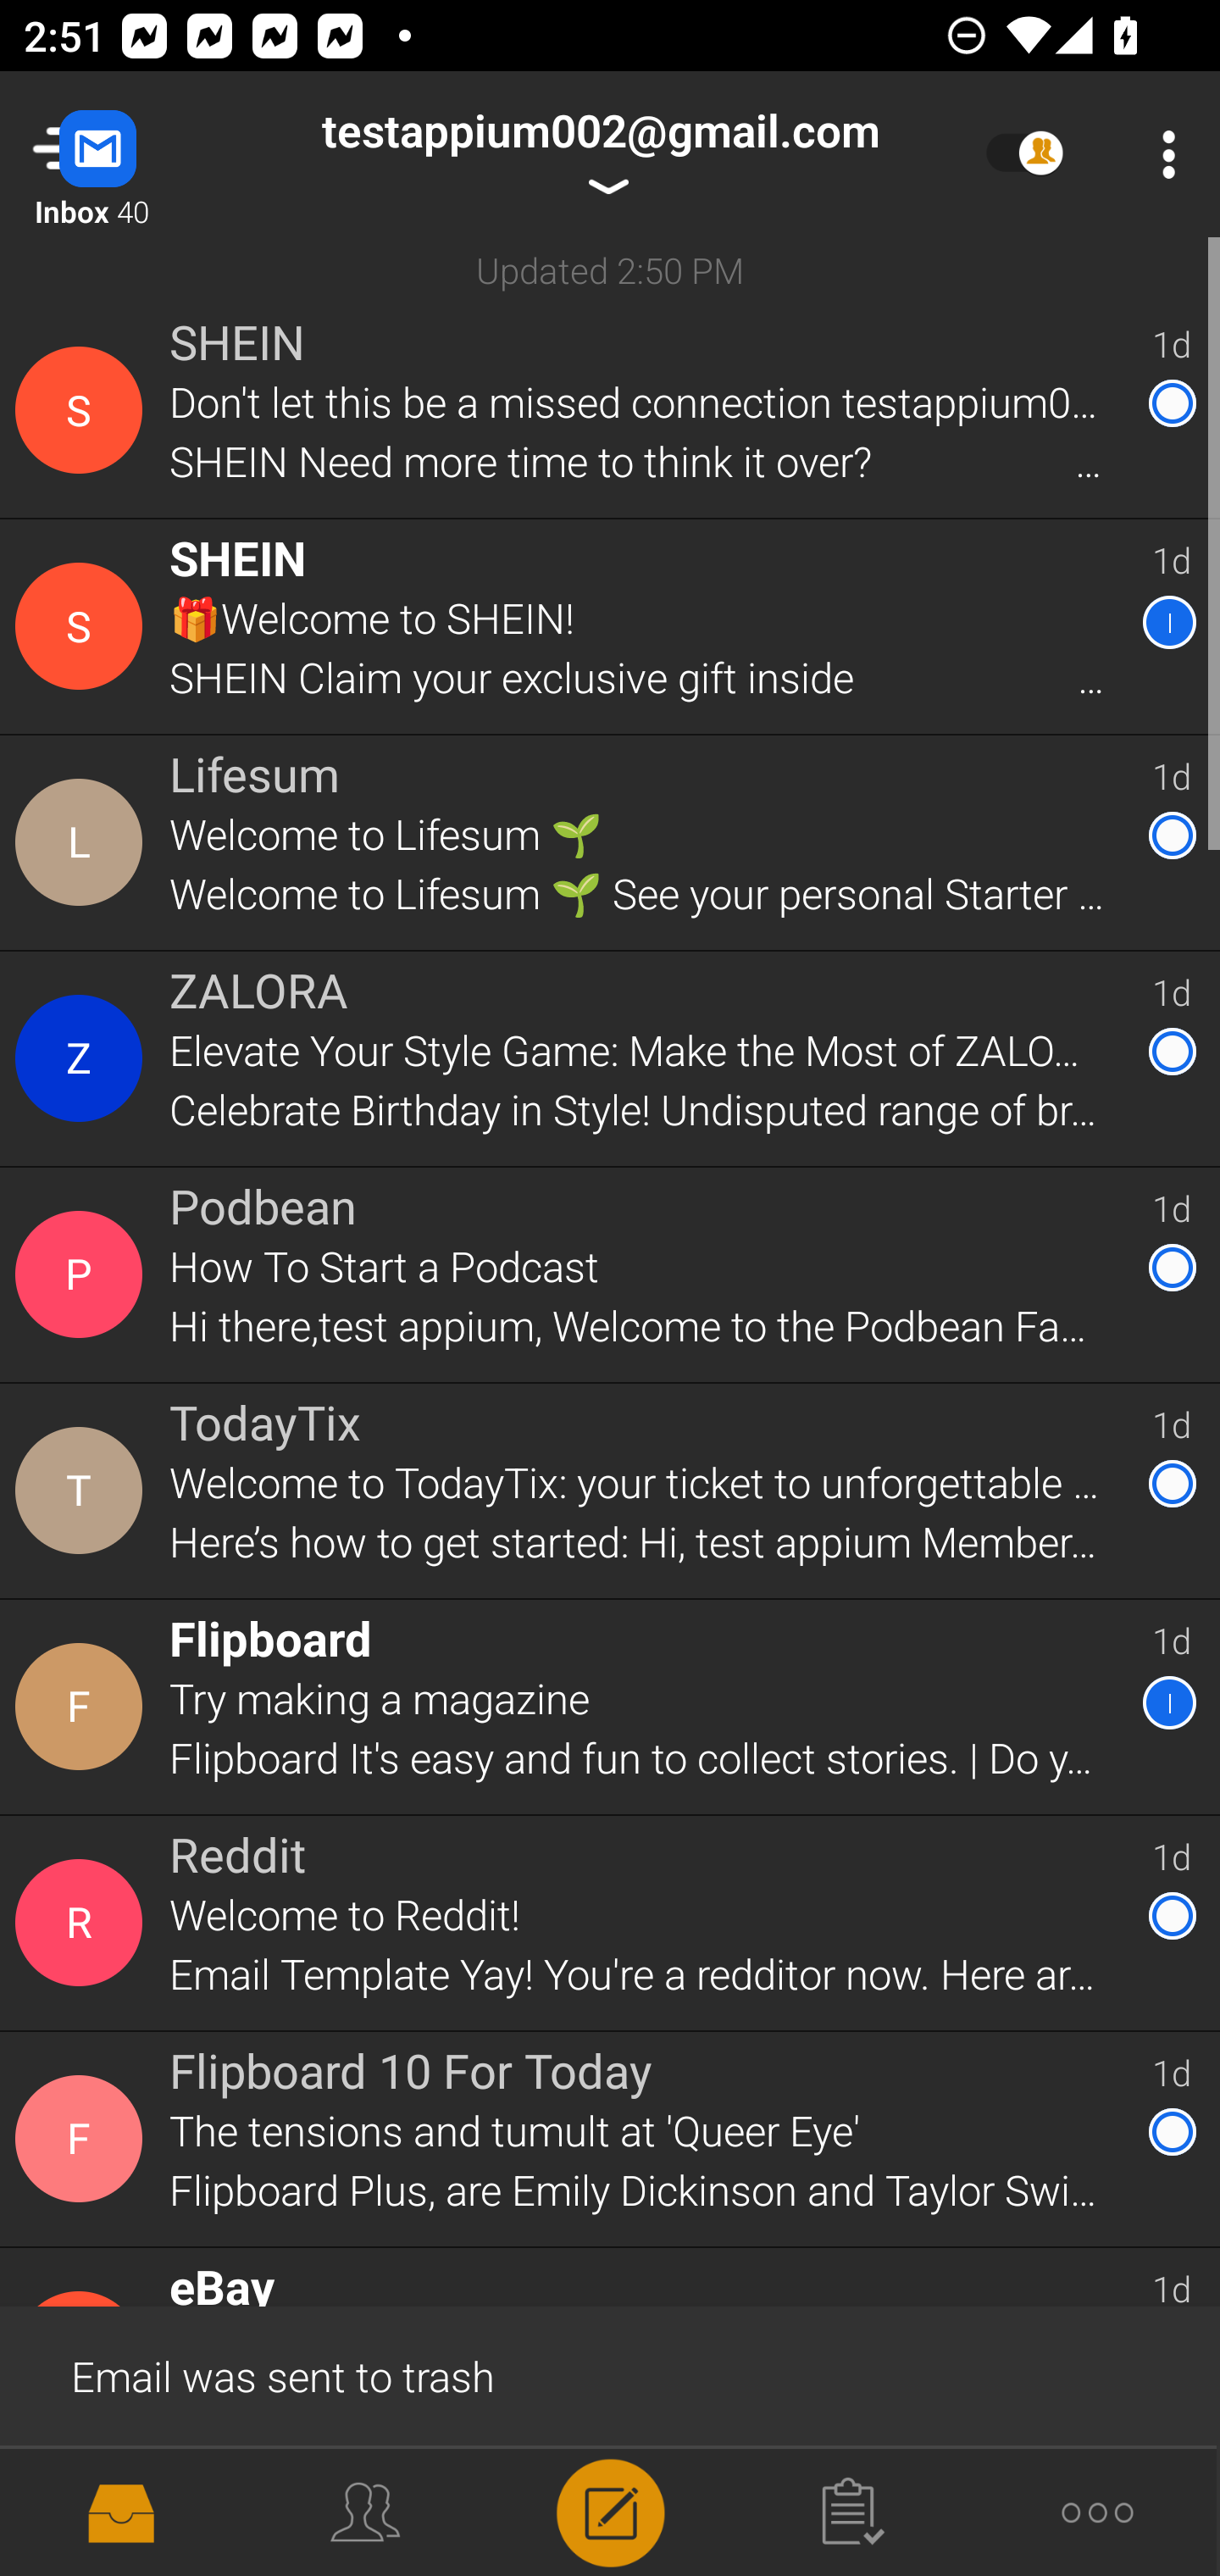  I want to click on Email was sent to trash, so click(610, 2374).